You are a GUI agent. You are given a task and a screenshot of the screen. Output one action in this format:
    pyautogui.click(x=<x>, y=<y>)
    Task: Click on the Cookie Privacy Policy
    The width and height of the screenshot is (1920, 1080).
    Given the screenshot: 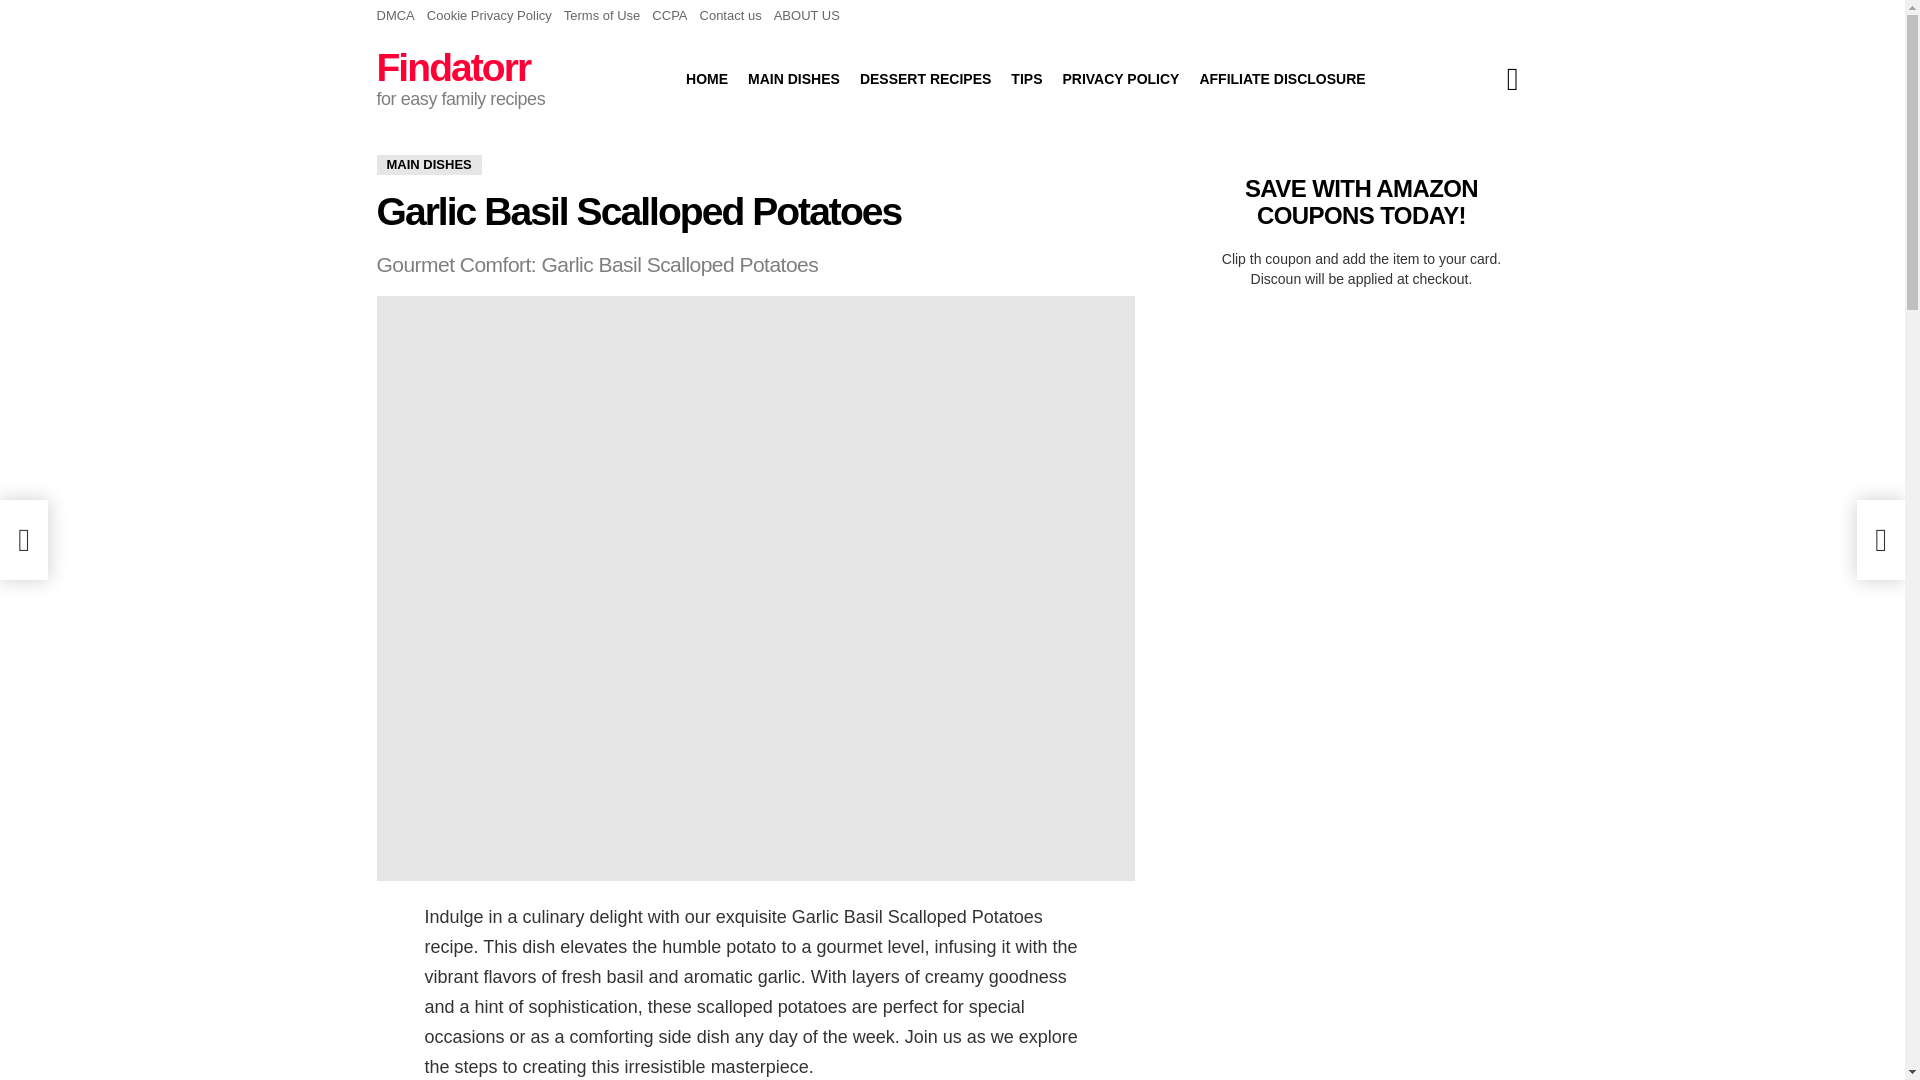 What is the action you would take?
    pyautogui.click(x=489, y=16)
    